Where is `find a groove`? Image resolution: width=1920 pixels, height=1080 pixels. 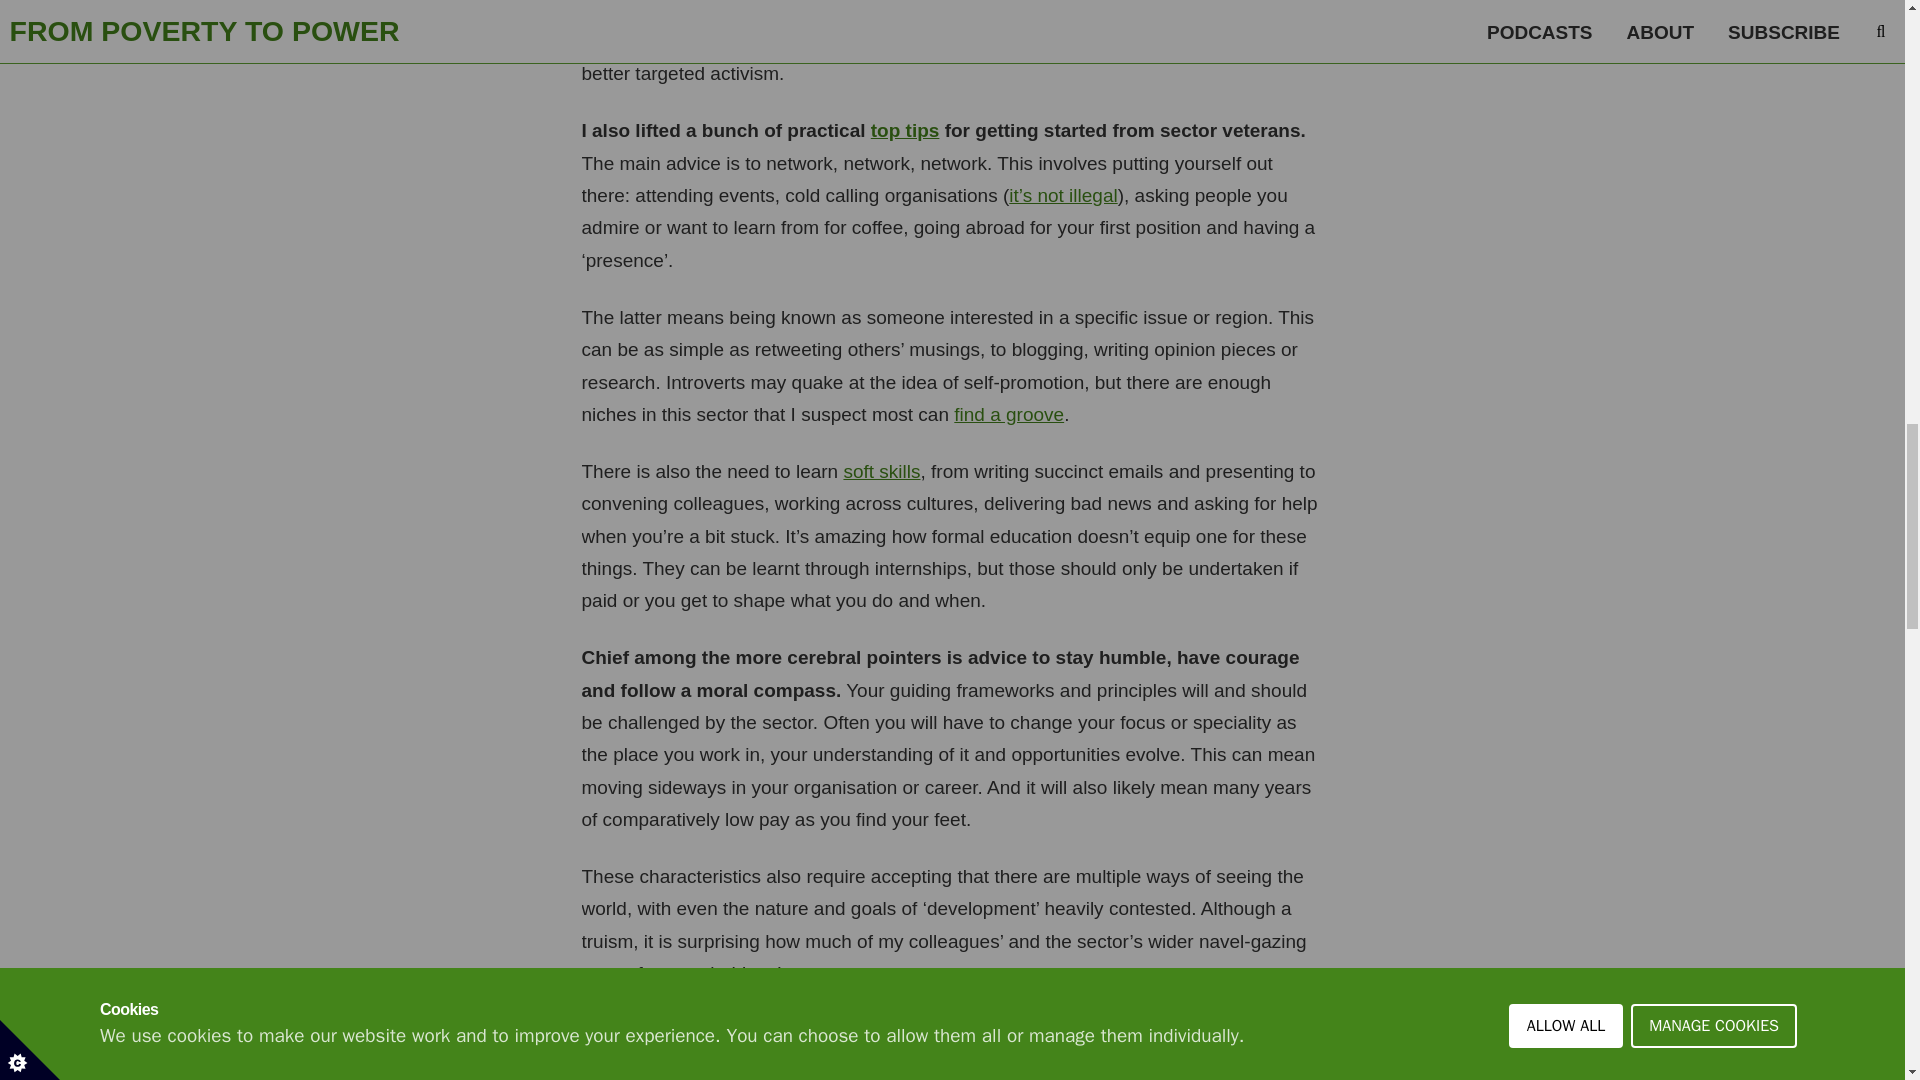 find a groove is located at coordinates (1008, 414).